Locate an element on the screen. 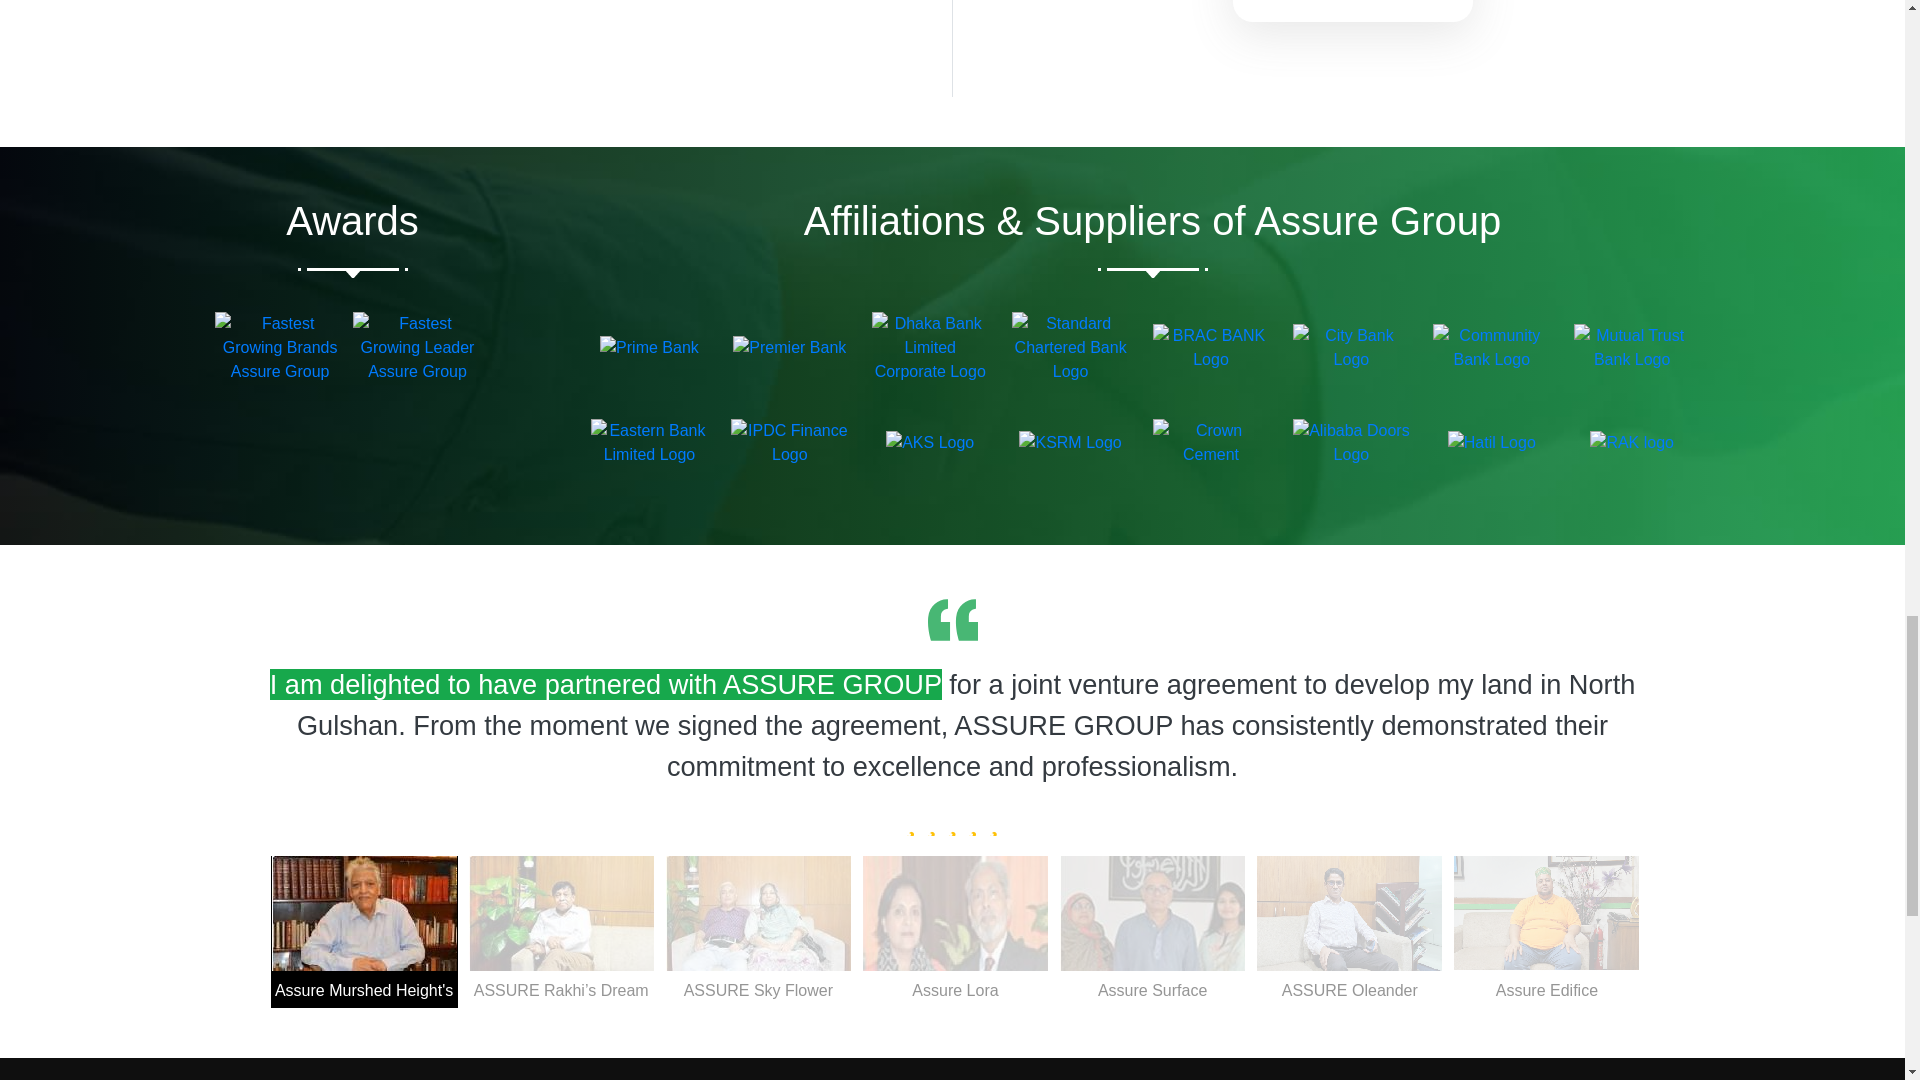 The width and height of the screenshot is (1920, 1080). Fastest-Growing Brands 2020 - 21 is located at coordinates (280, 348).